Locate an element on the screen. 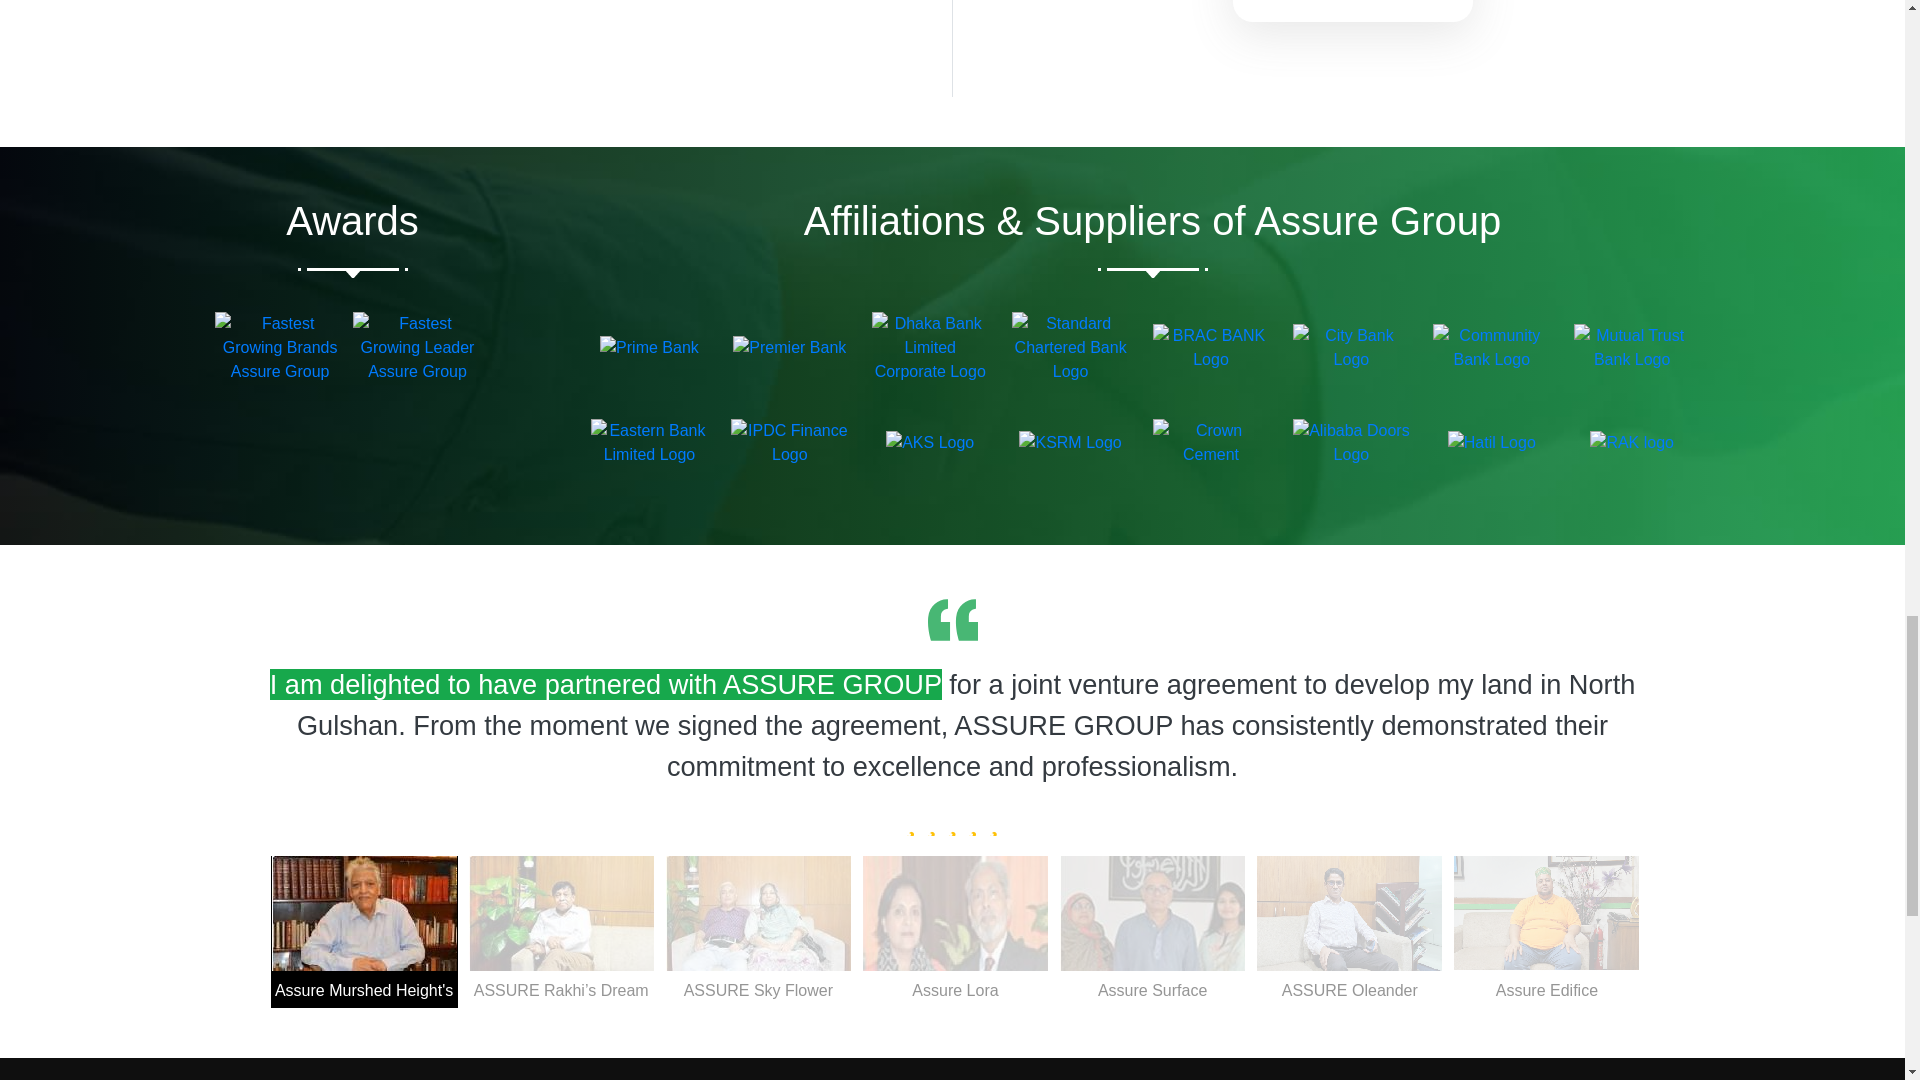 The width and height of the screenshot is (1920, 1080). Fastest-Growing Brands 2020 - 21 is located at coordinates (280, 348).